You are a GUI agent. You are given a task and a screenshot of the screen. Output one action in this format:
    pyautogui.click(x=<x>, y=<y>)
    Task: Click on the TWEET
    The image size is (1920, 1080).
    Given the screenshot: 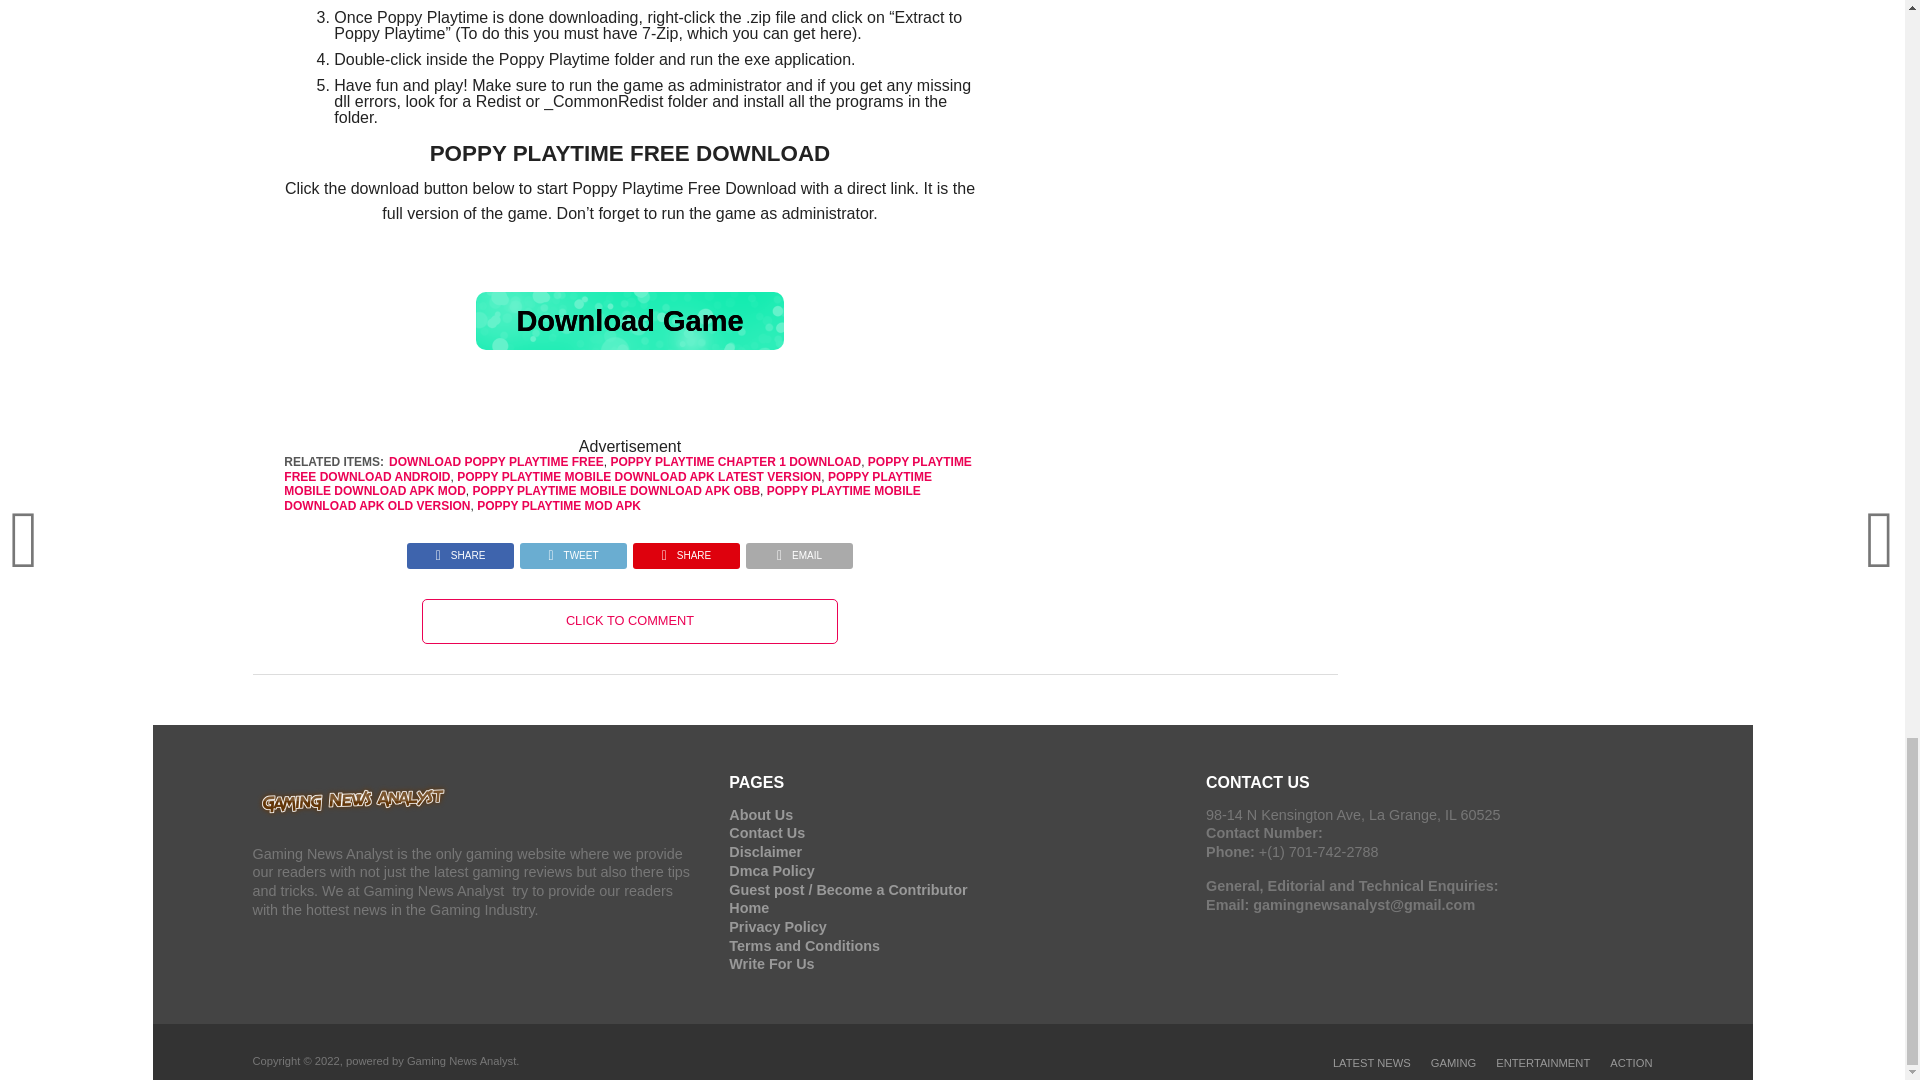 What is the action you would take?
    pyautogui.click(x=572, y=550)
    